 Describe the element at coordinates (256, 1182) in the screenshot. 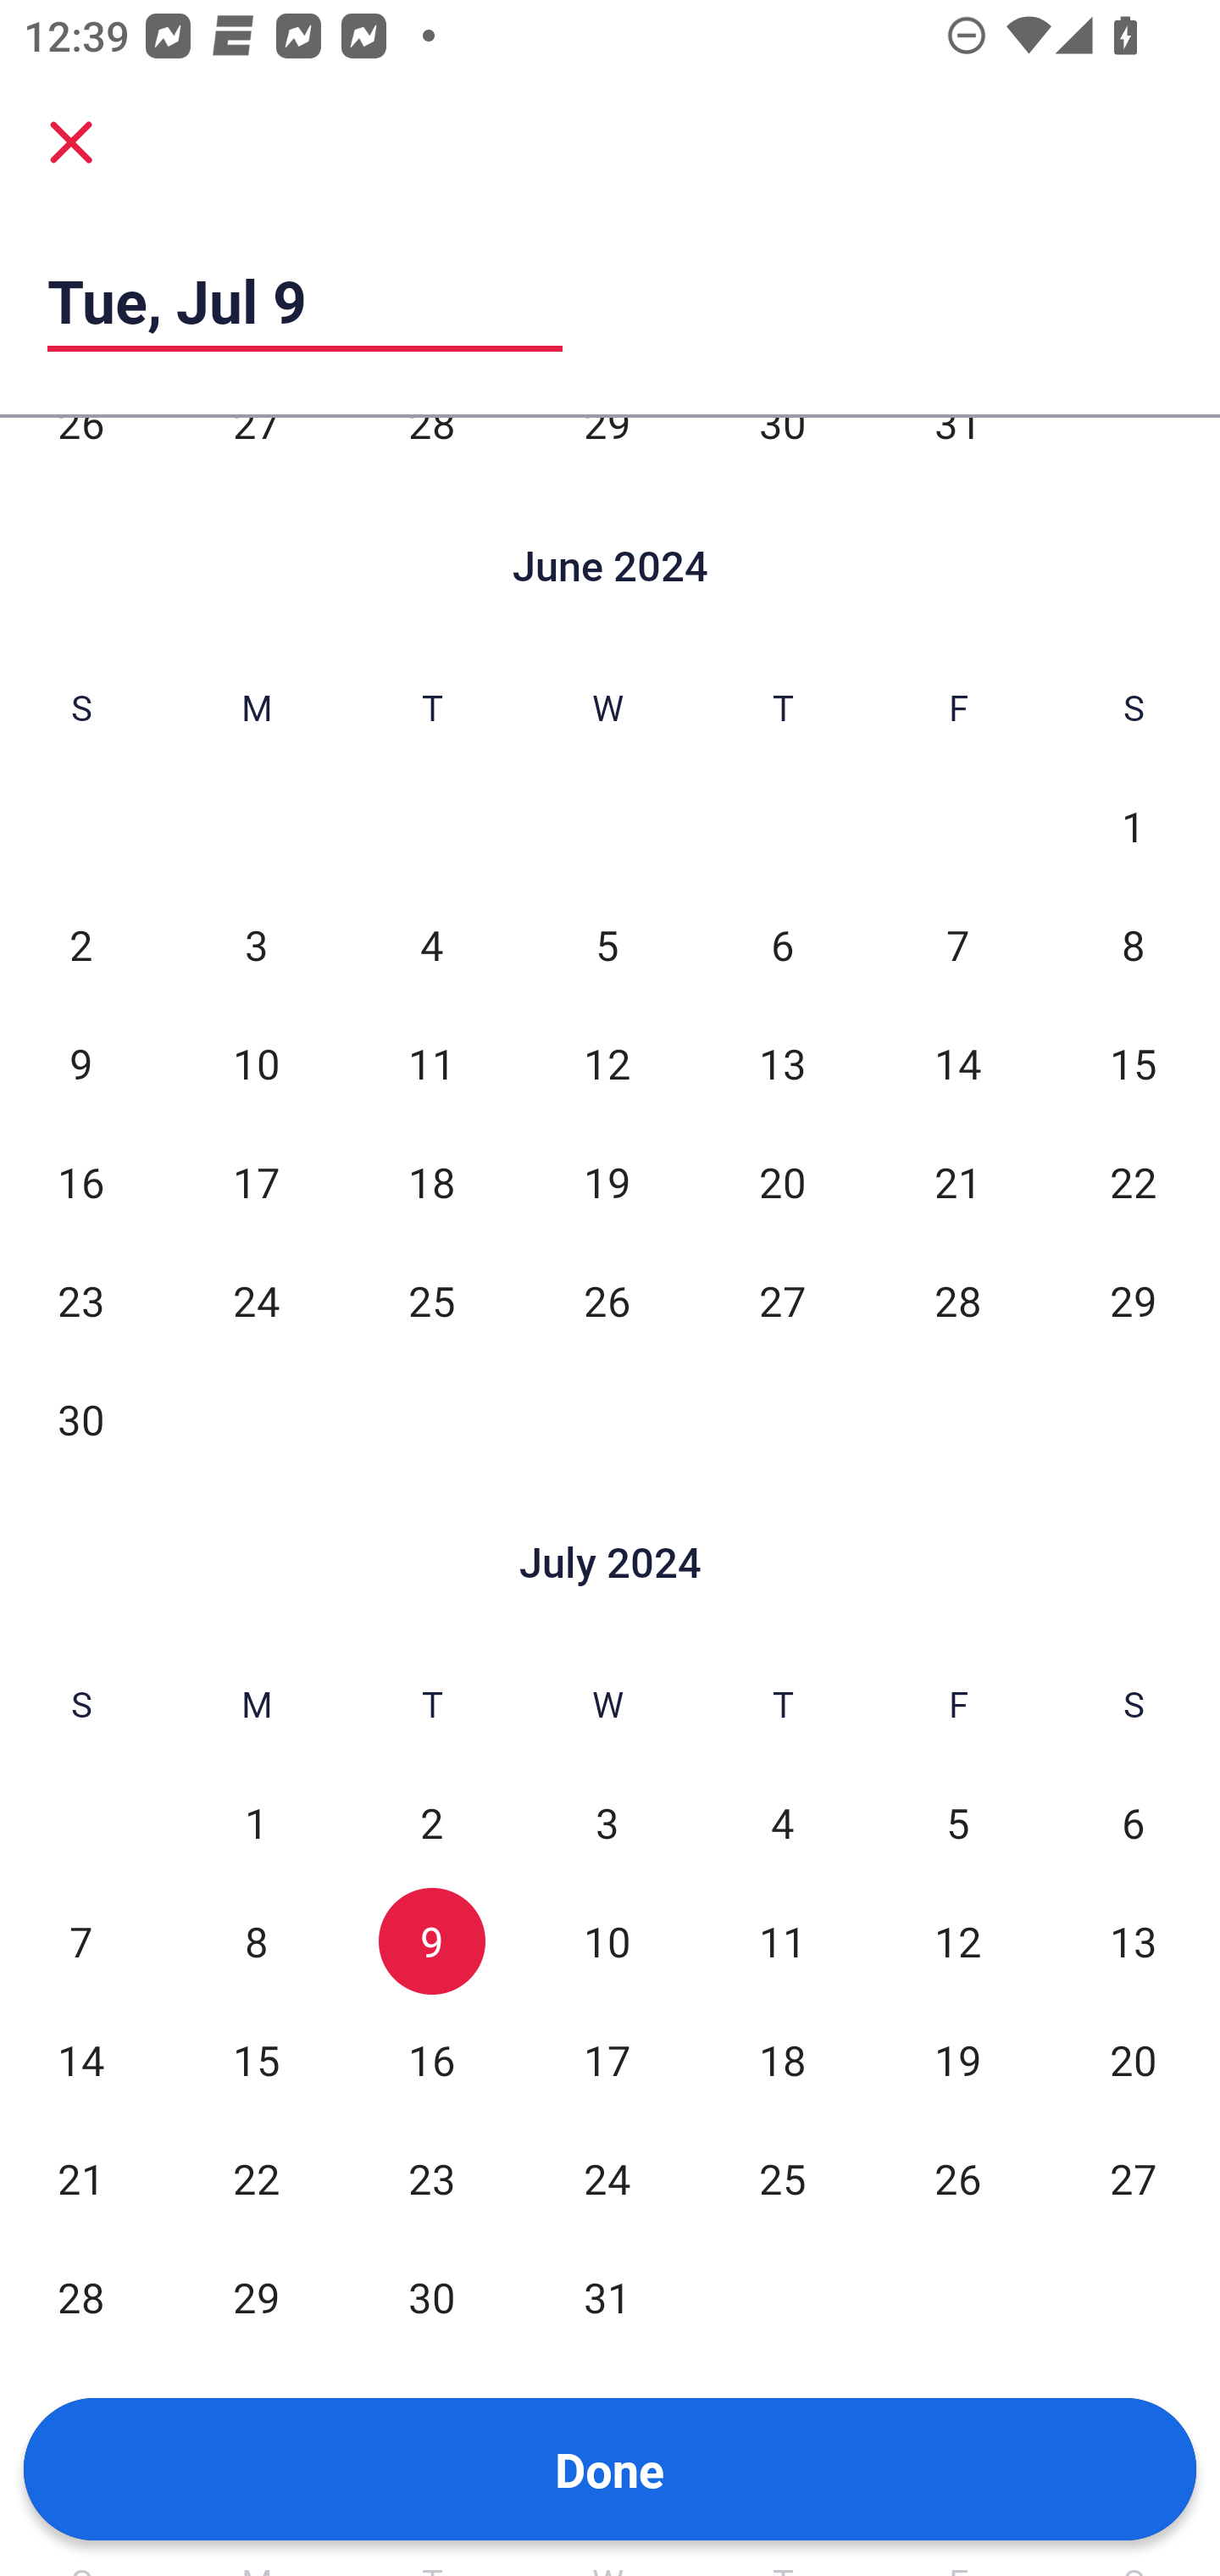

I see `17 Mon, Jun 17, Not Selected` at that location.